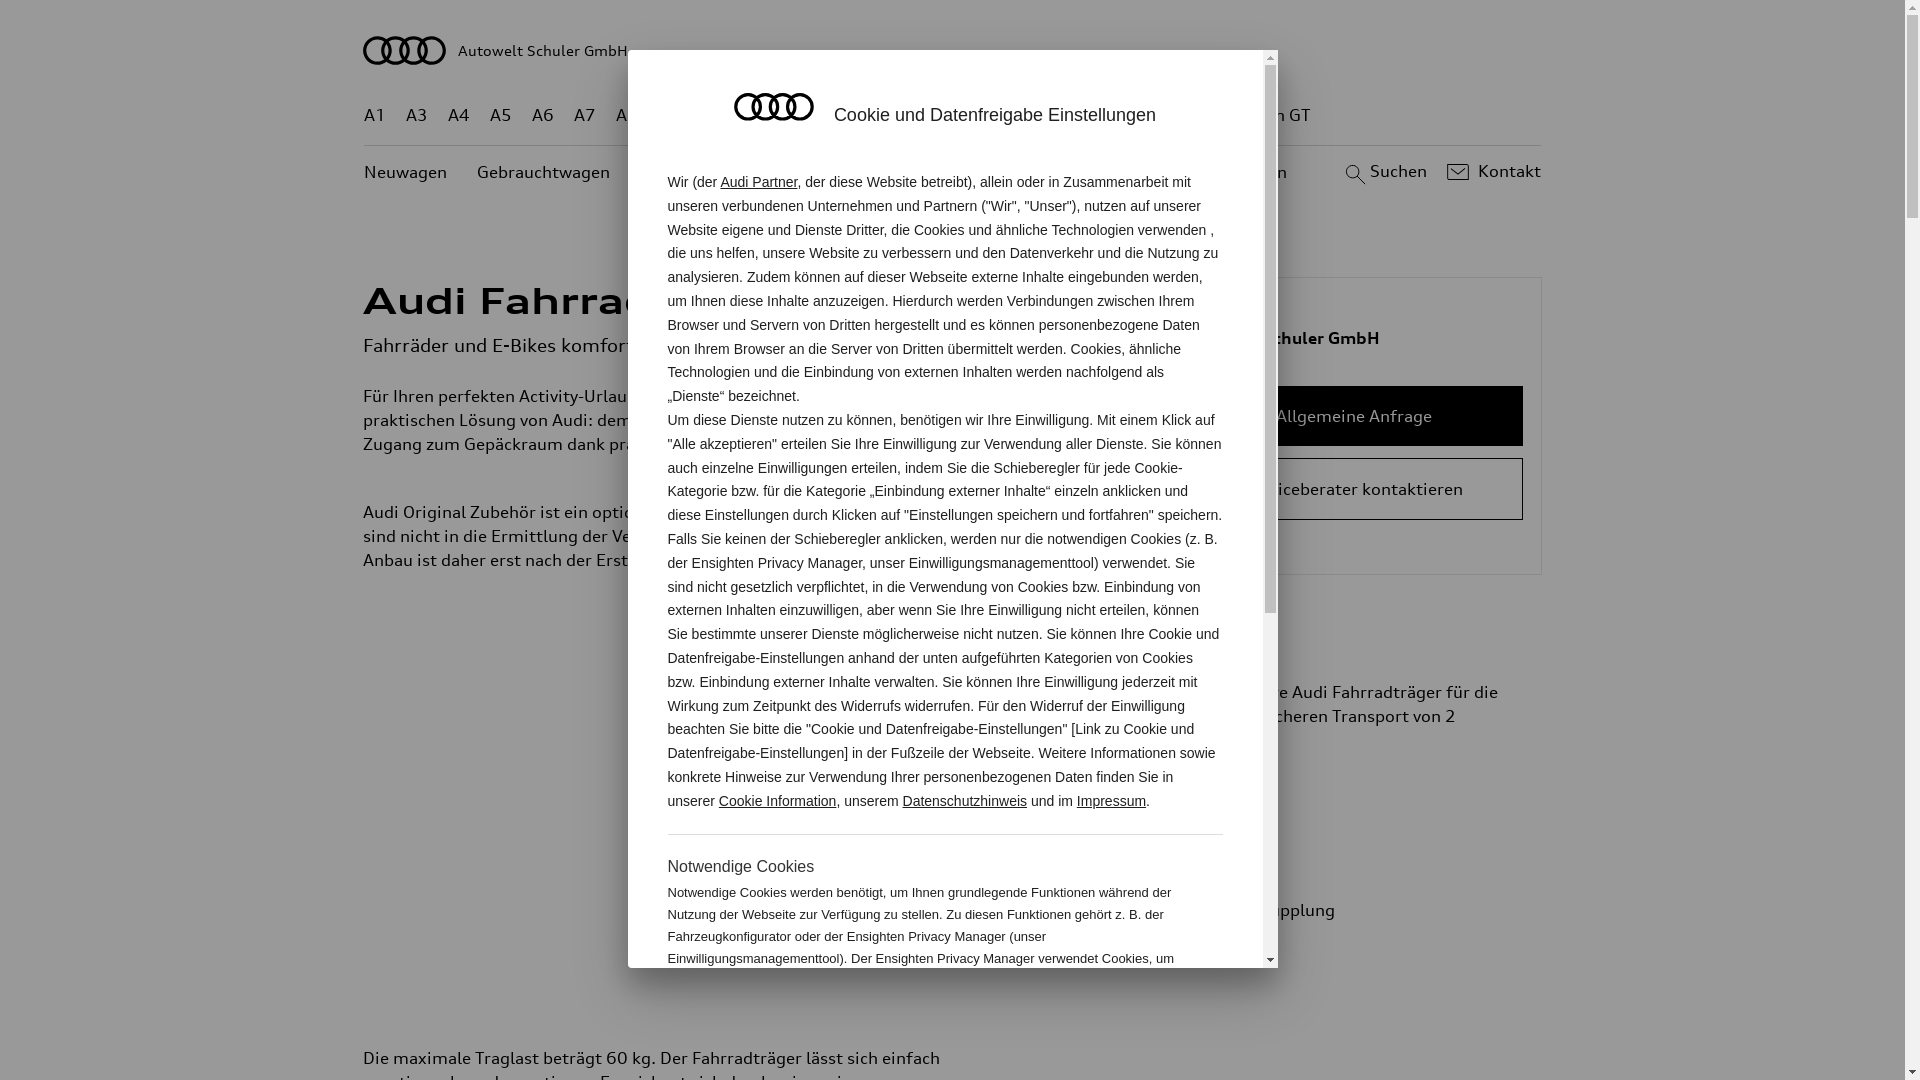  Describe the element at coordinates (670, 116) in the screenshot. I see `Q2` at that location.